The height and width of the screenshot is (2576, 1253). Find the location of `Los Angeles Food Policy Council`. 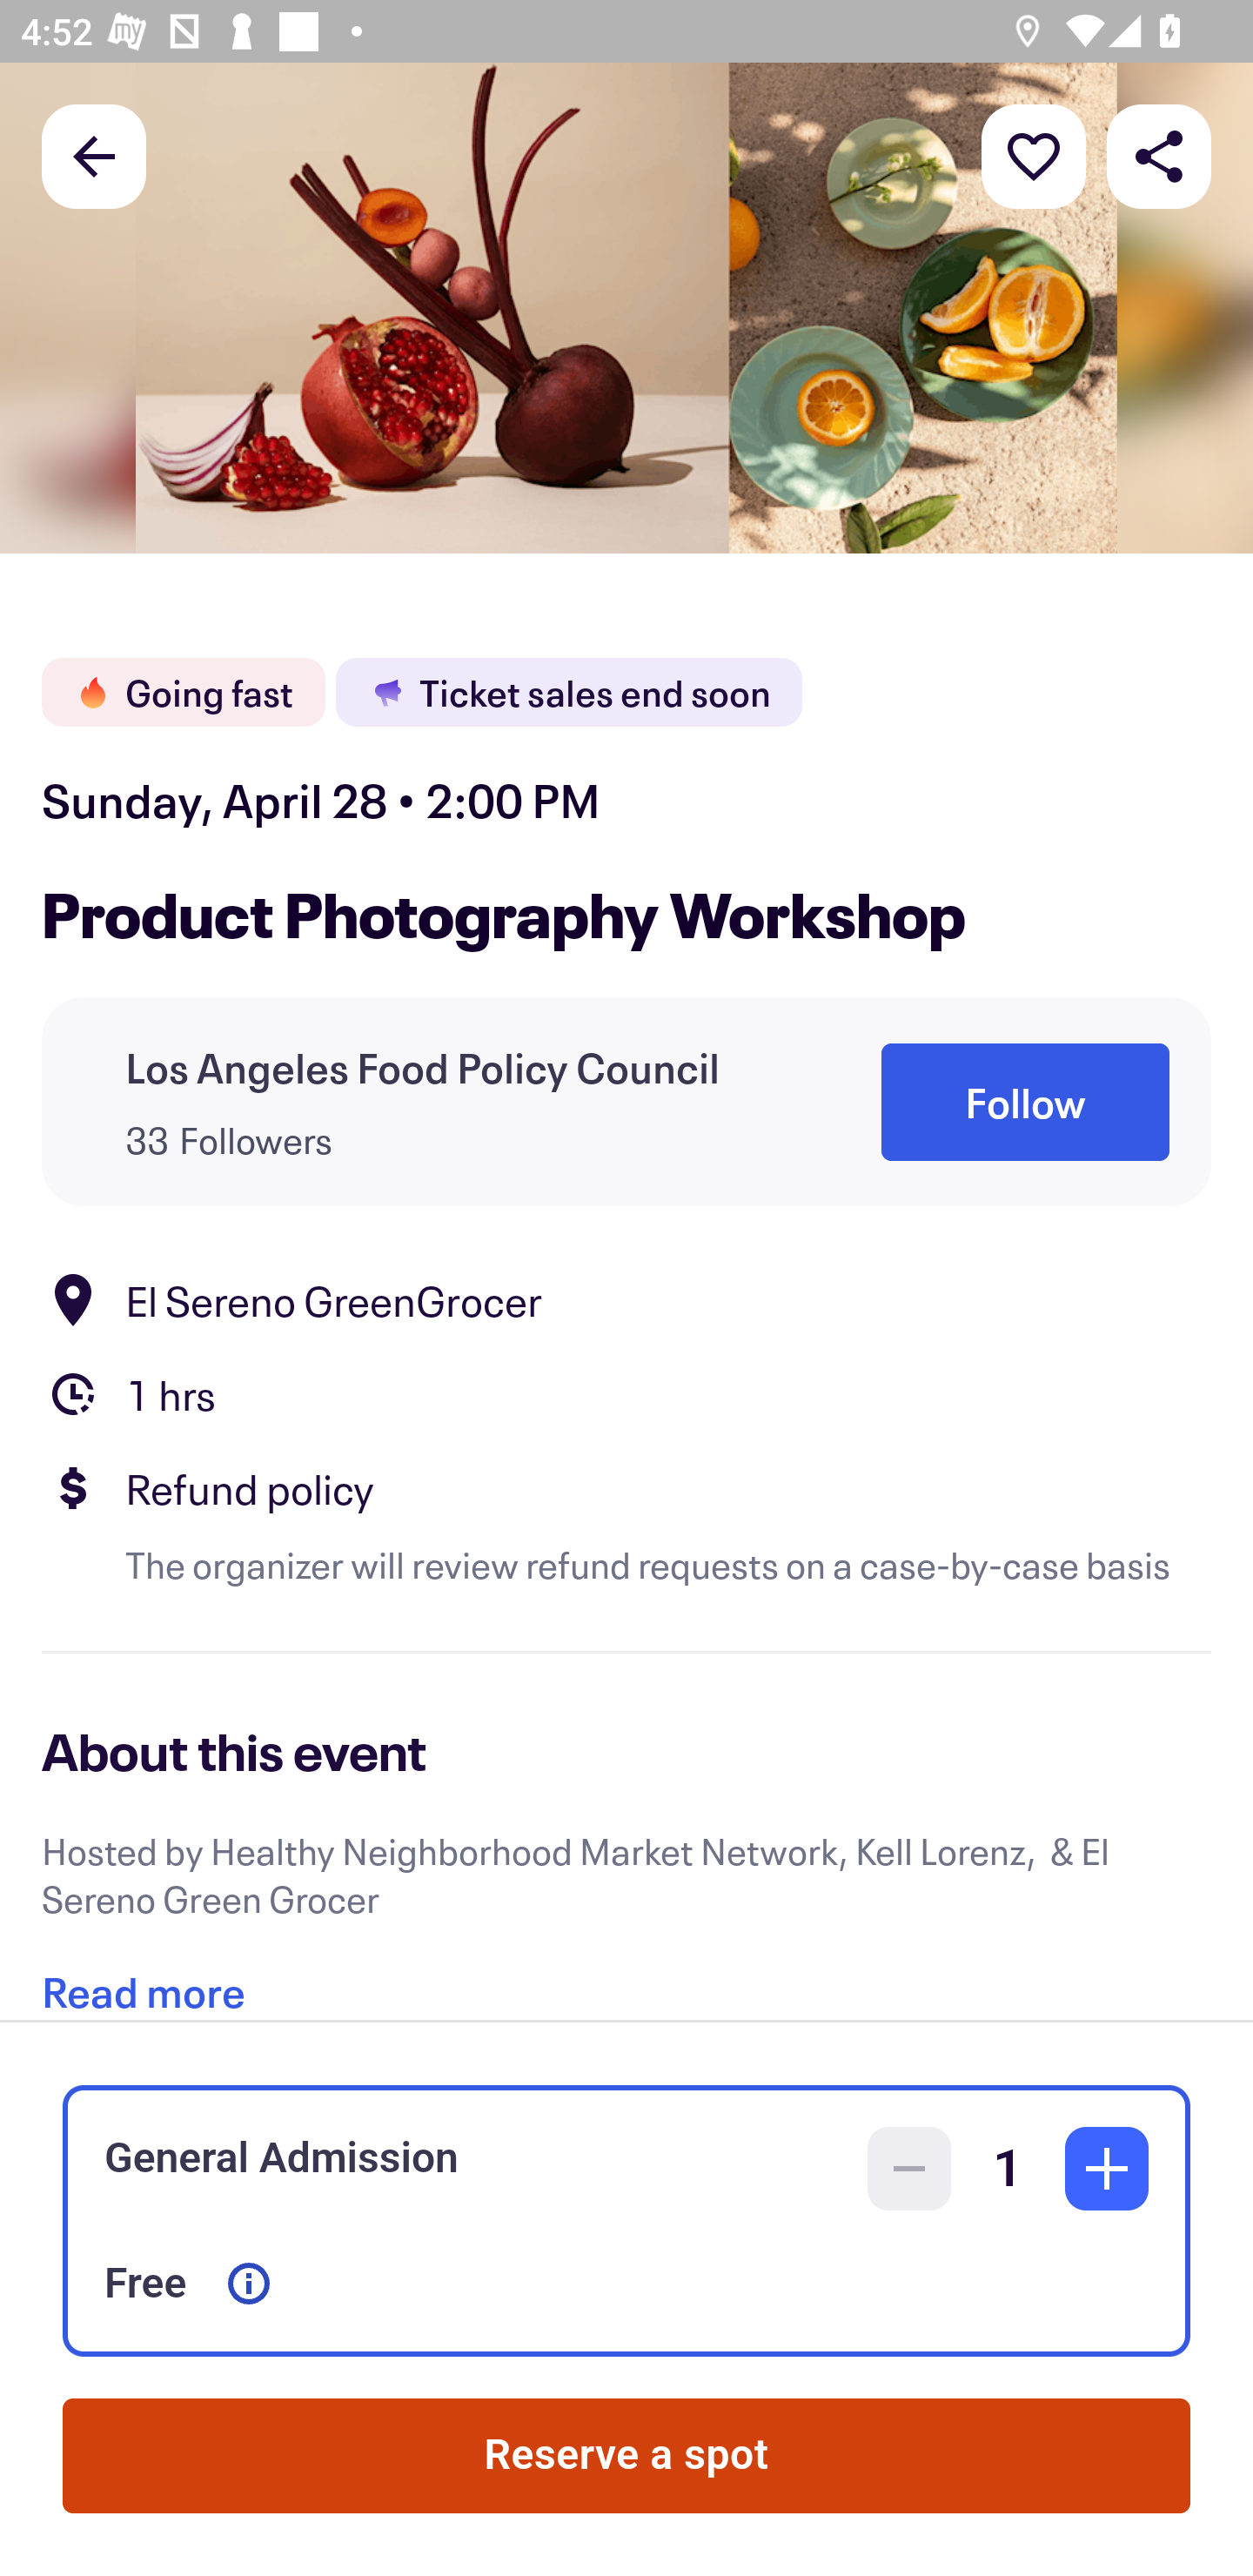

Los Angeles Food Policy Council is located at coordinates (423, 1067).